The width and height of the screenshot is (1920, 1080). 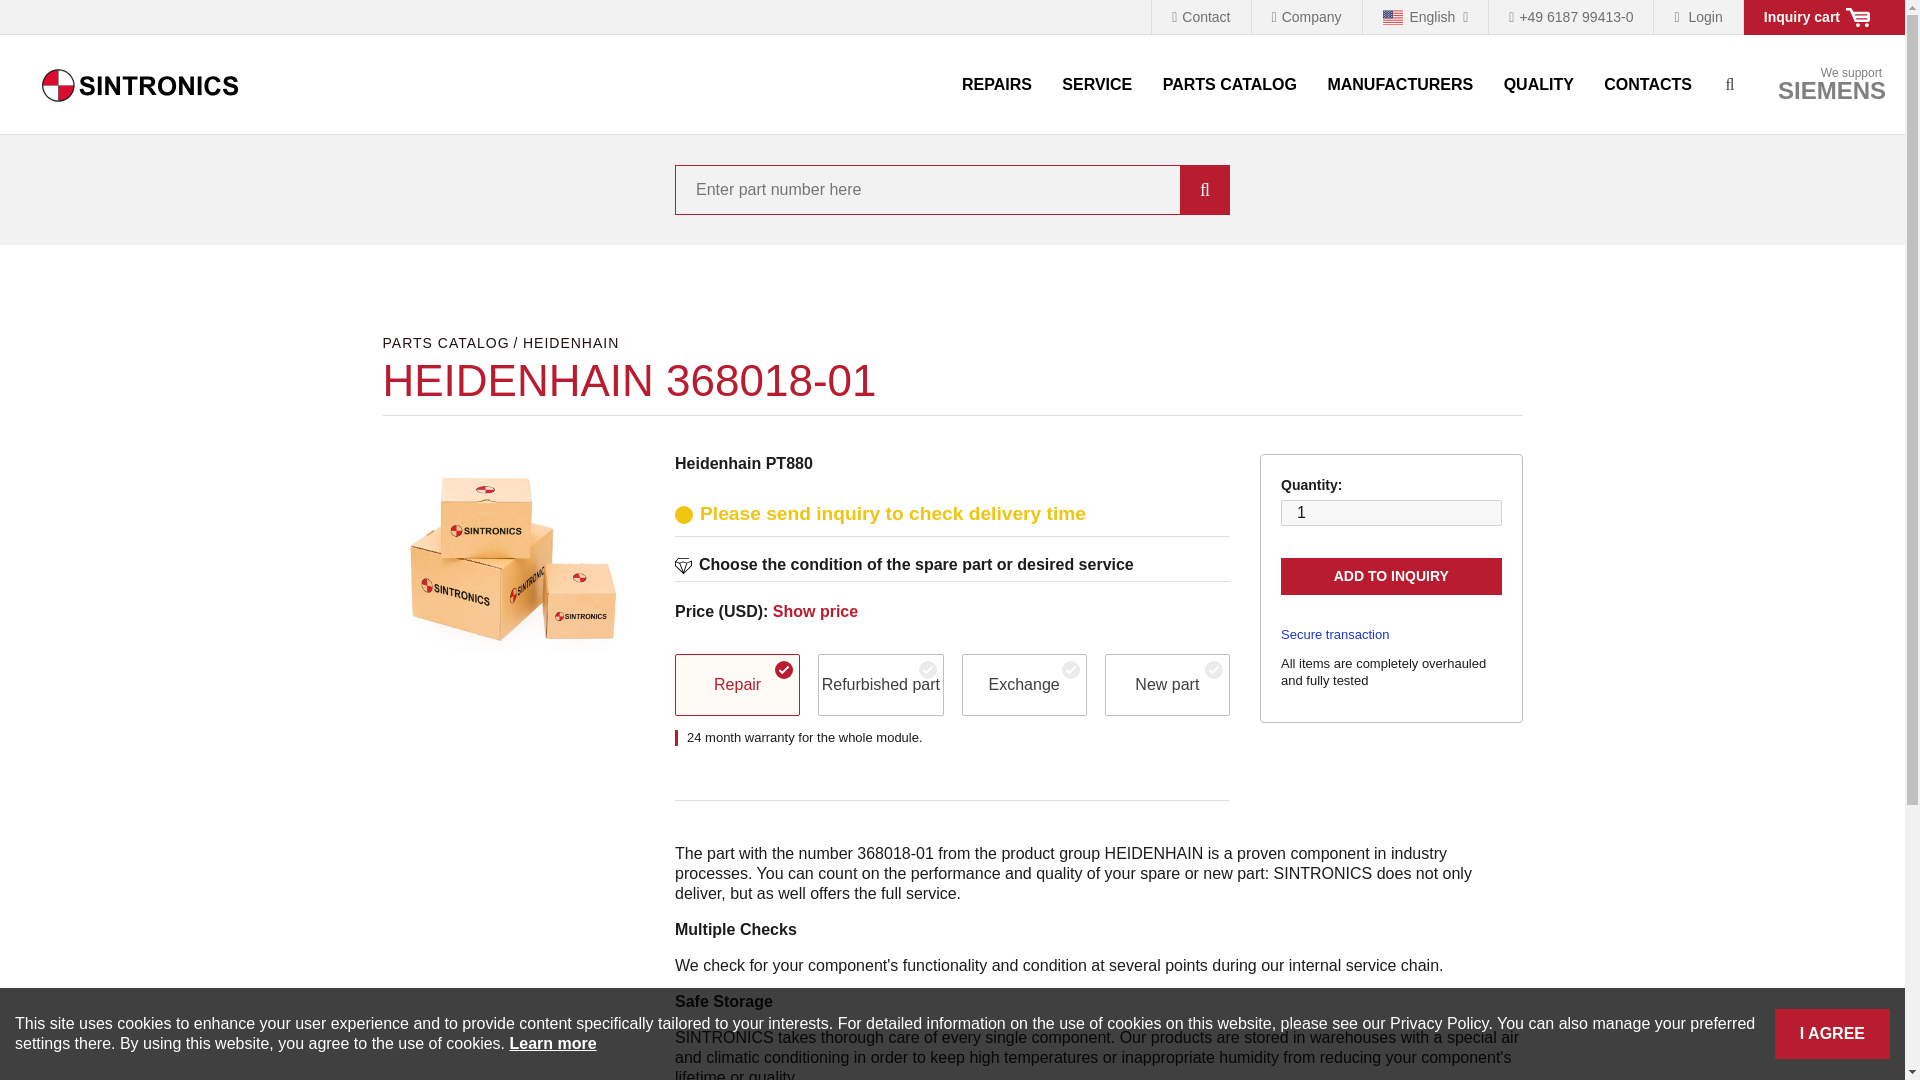 What do you see at coordinates (1426, 17) in the screenshot?
I see `English ` at bounding box center [1426, 17].